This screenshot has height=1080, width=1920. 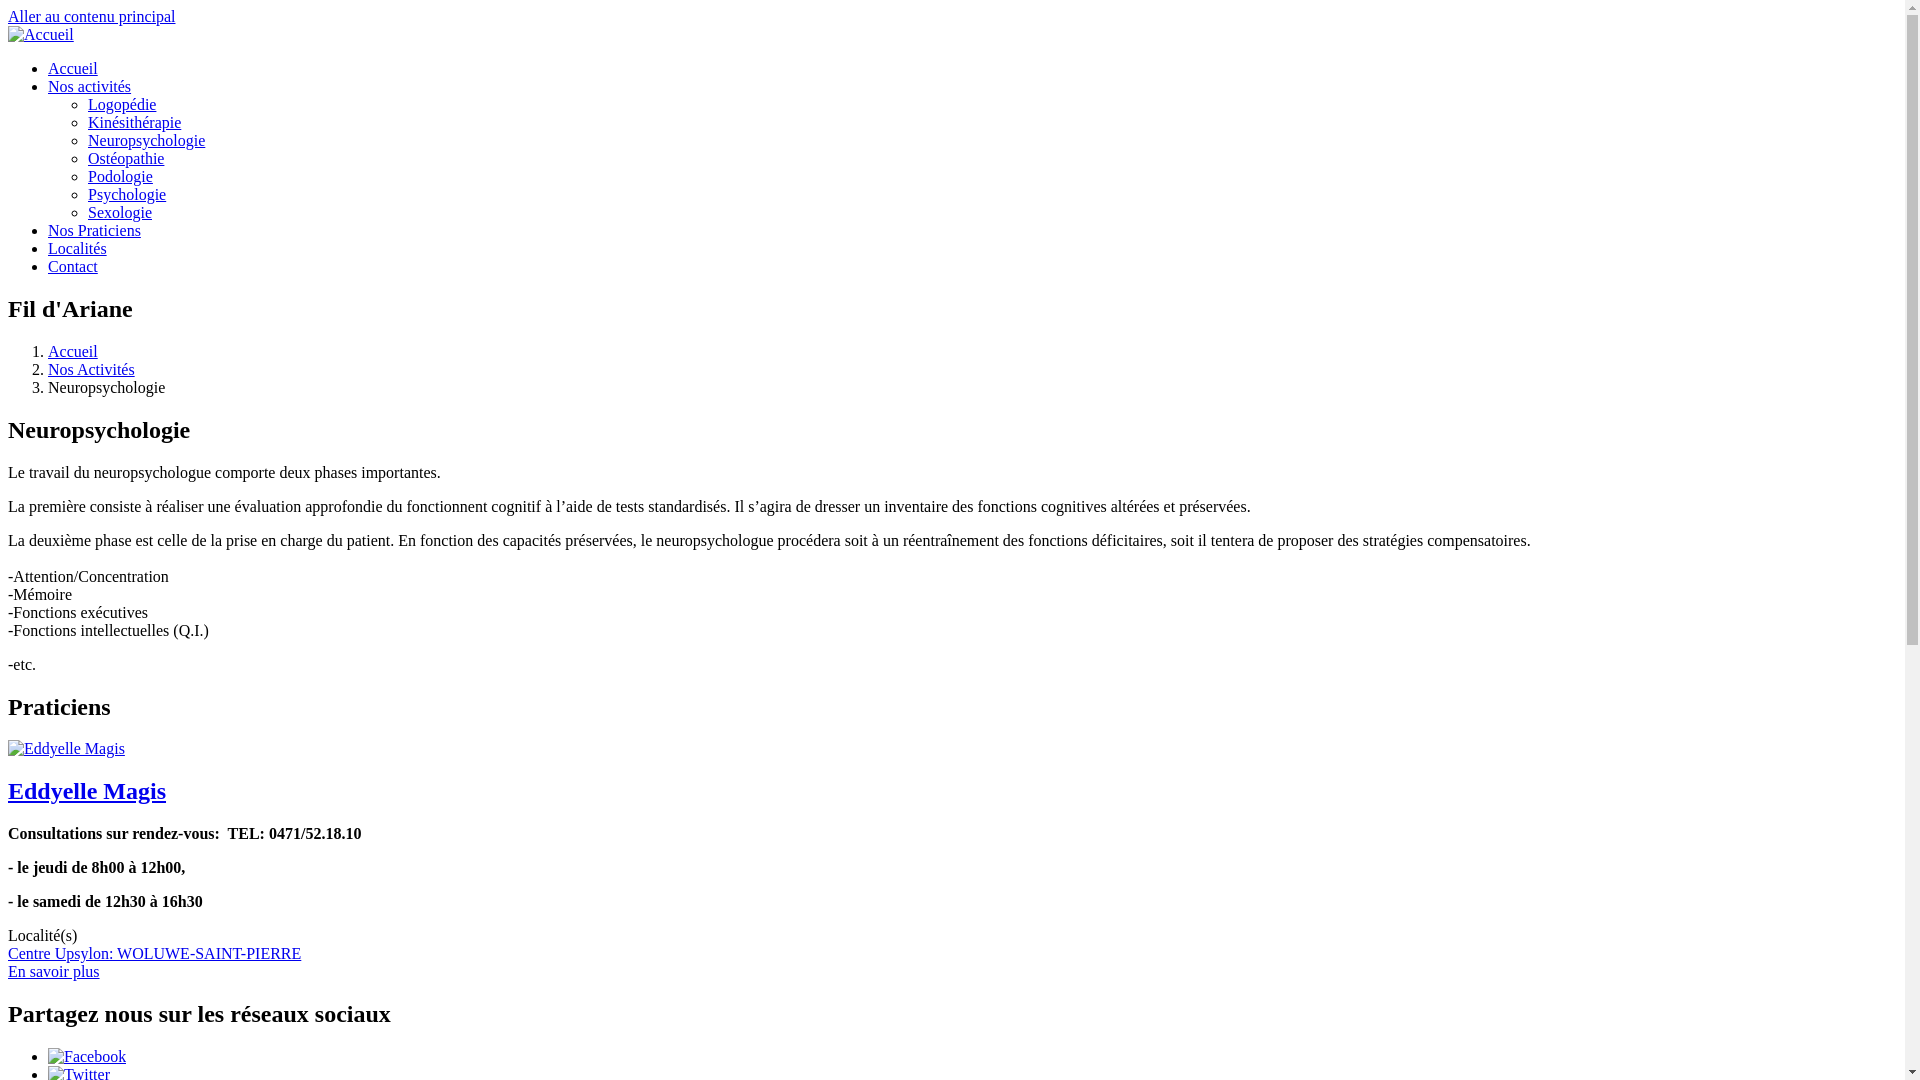 What do you see at coordinates (127, 194) in the screenshot?
I see `Psychologie` at bounding box center [127, 194].